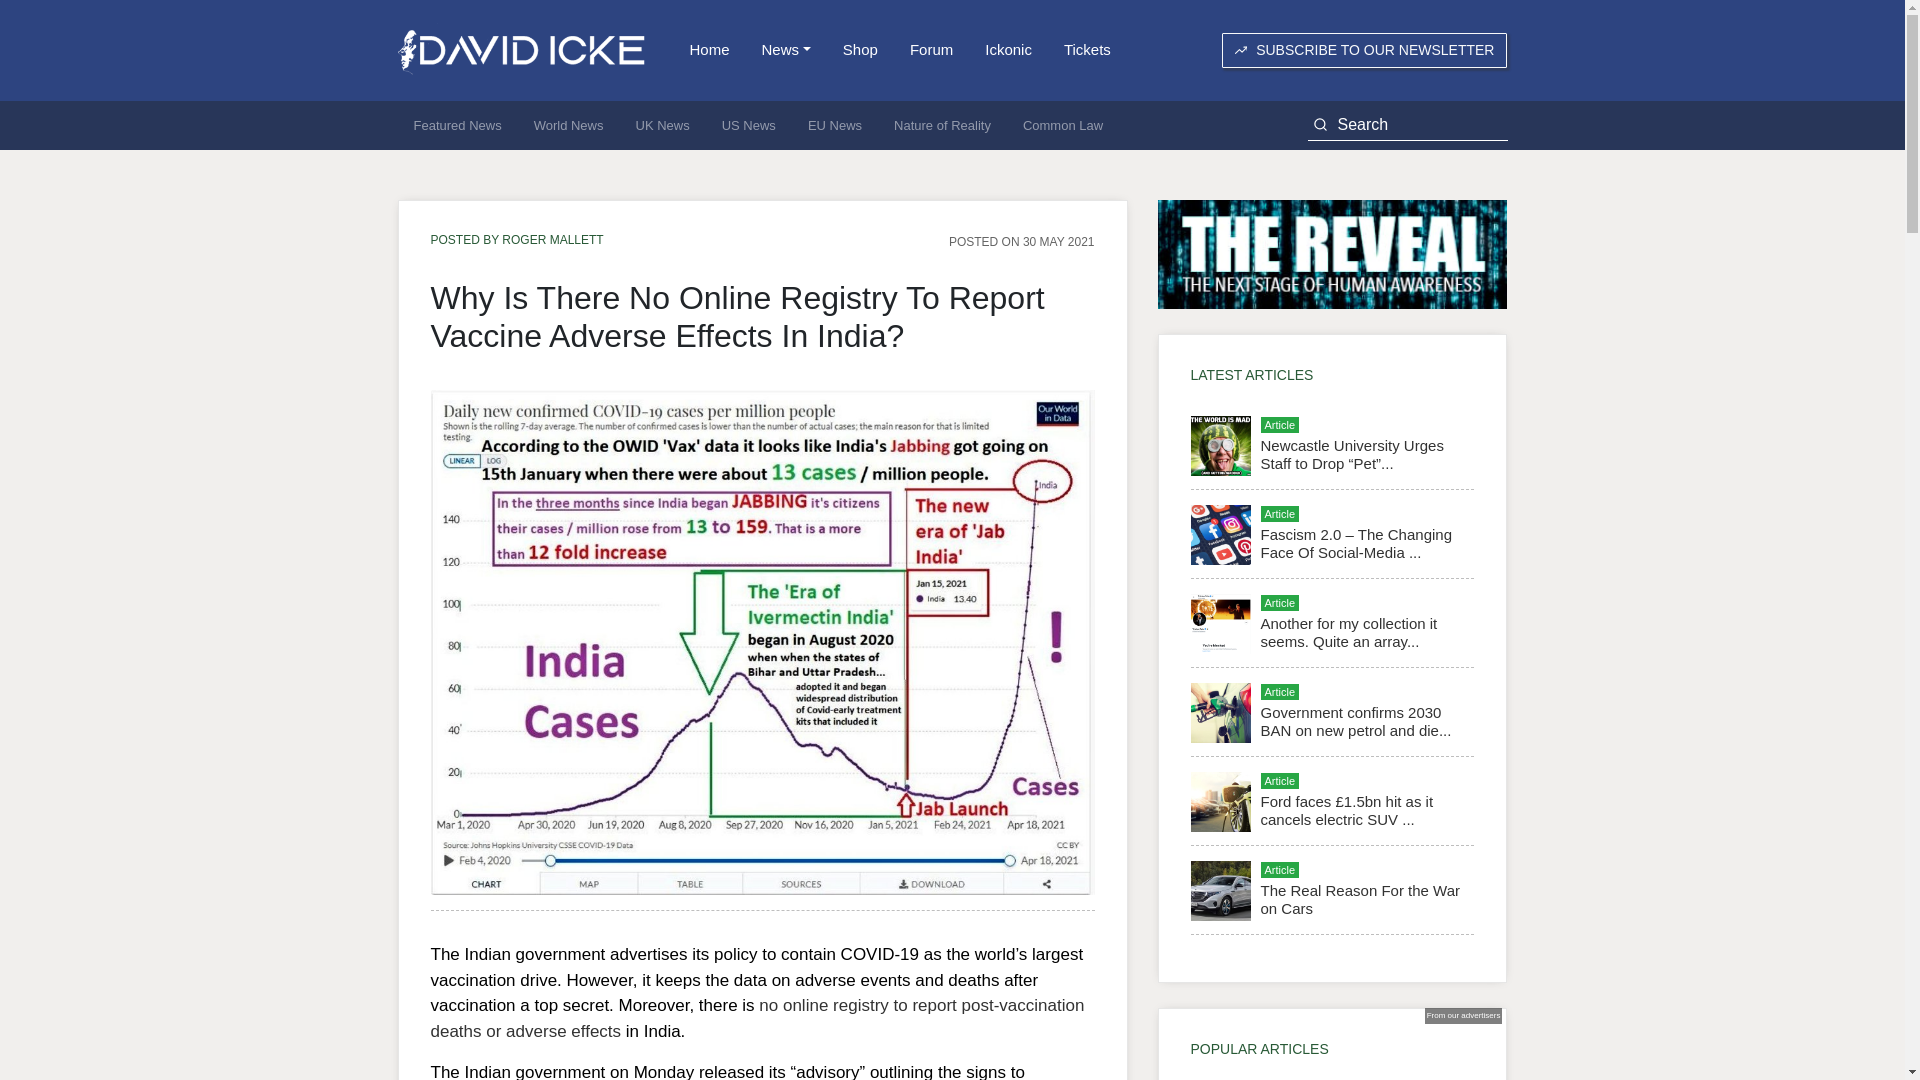 The width and height of the screenshot is (1920, 1080). What do you see at coordinates (1364, 50) in the screenshot?
I see `SUBSCRIBE TO OUR NEWSLETTER` at bounding box center [1364, 50].